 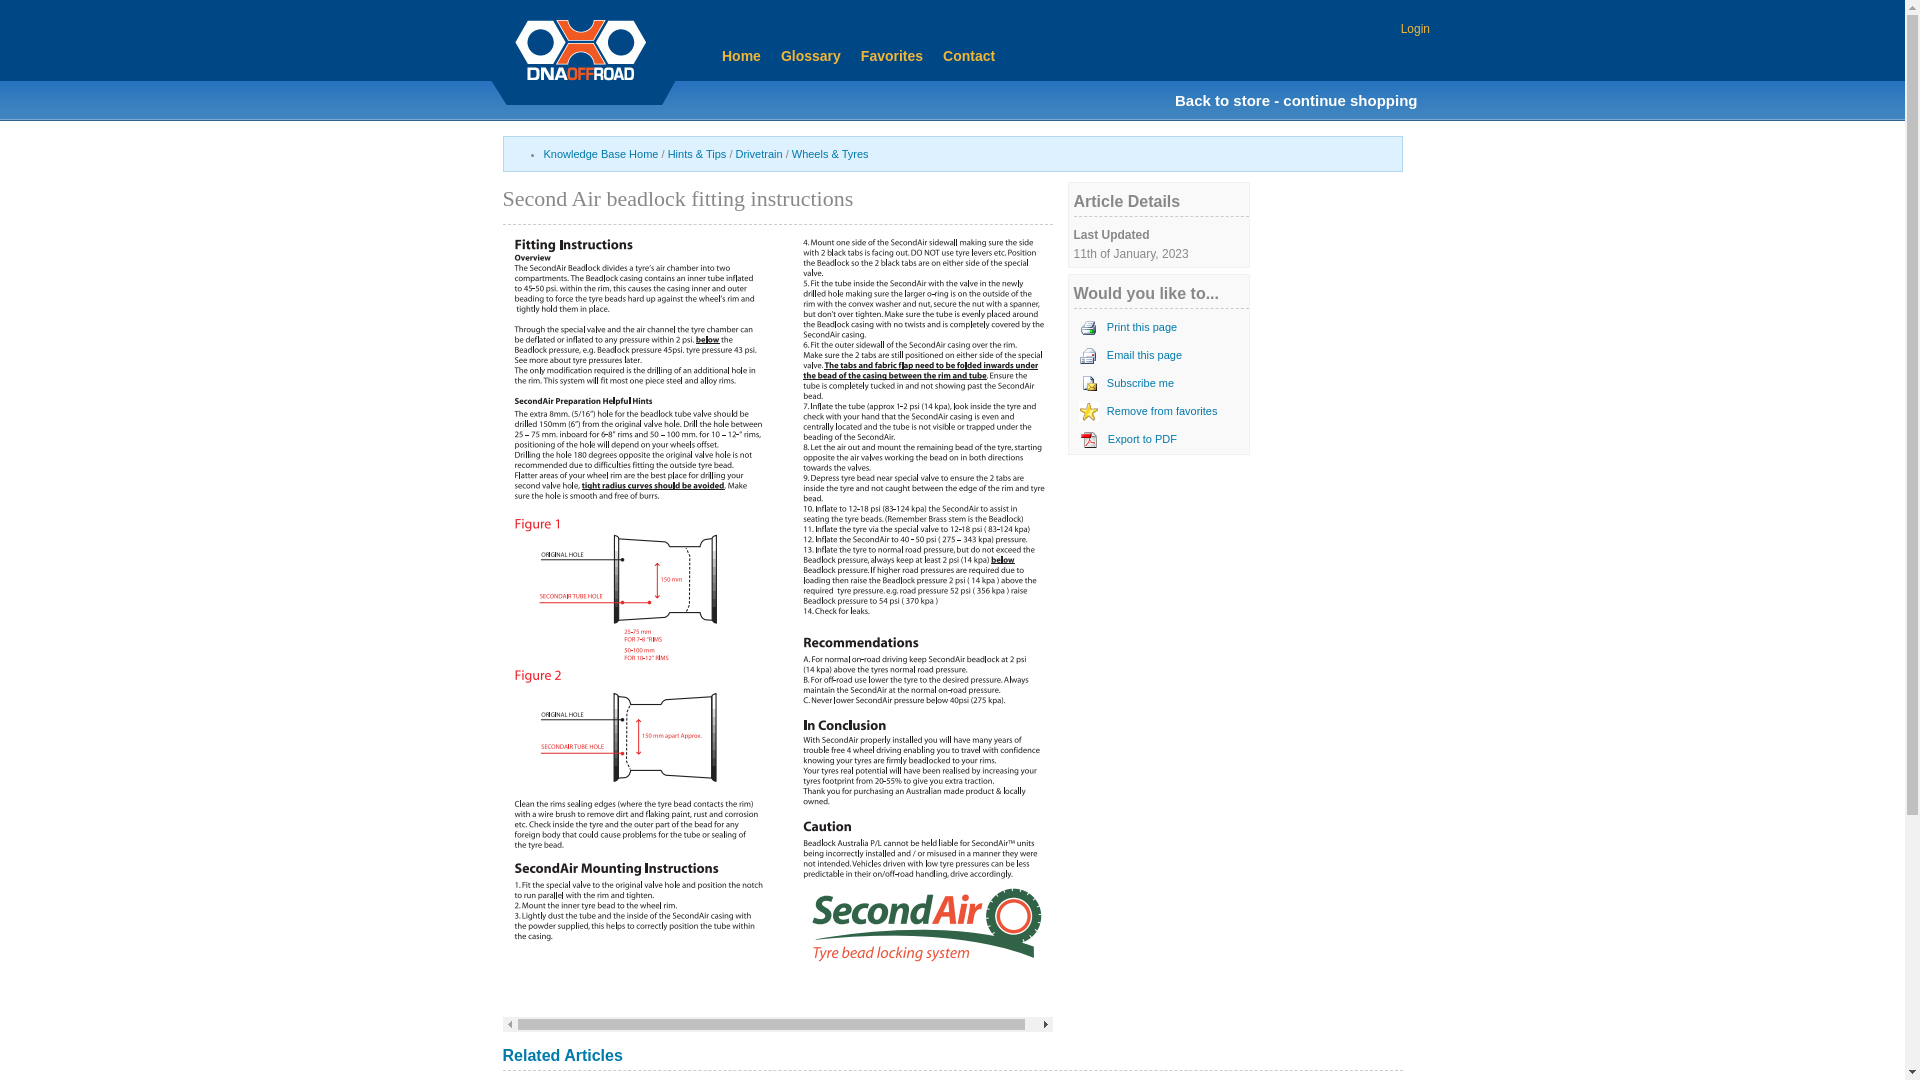 I want to click on Contact, so click(x=968, y=56).